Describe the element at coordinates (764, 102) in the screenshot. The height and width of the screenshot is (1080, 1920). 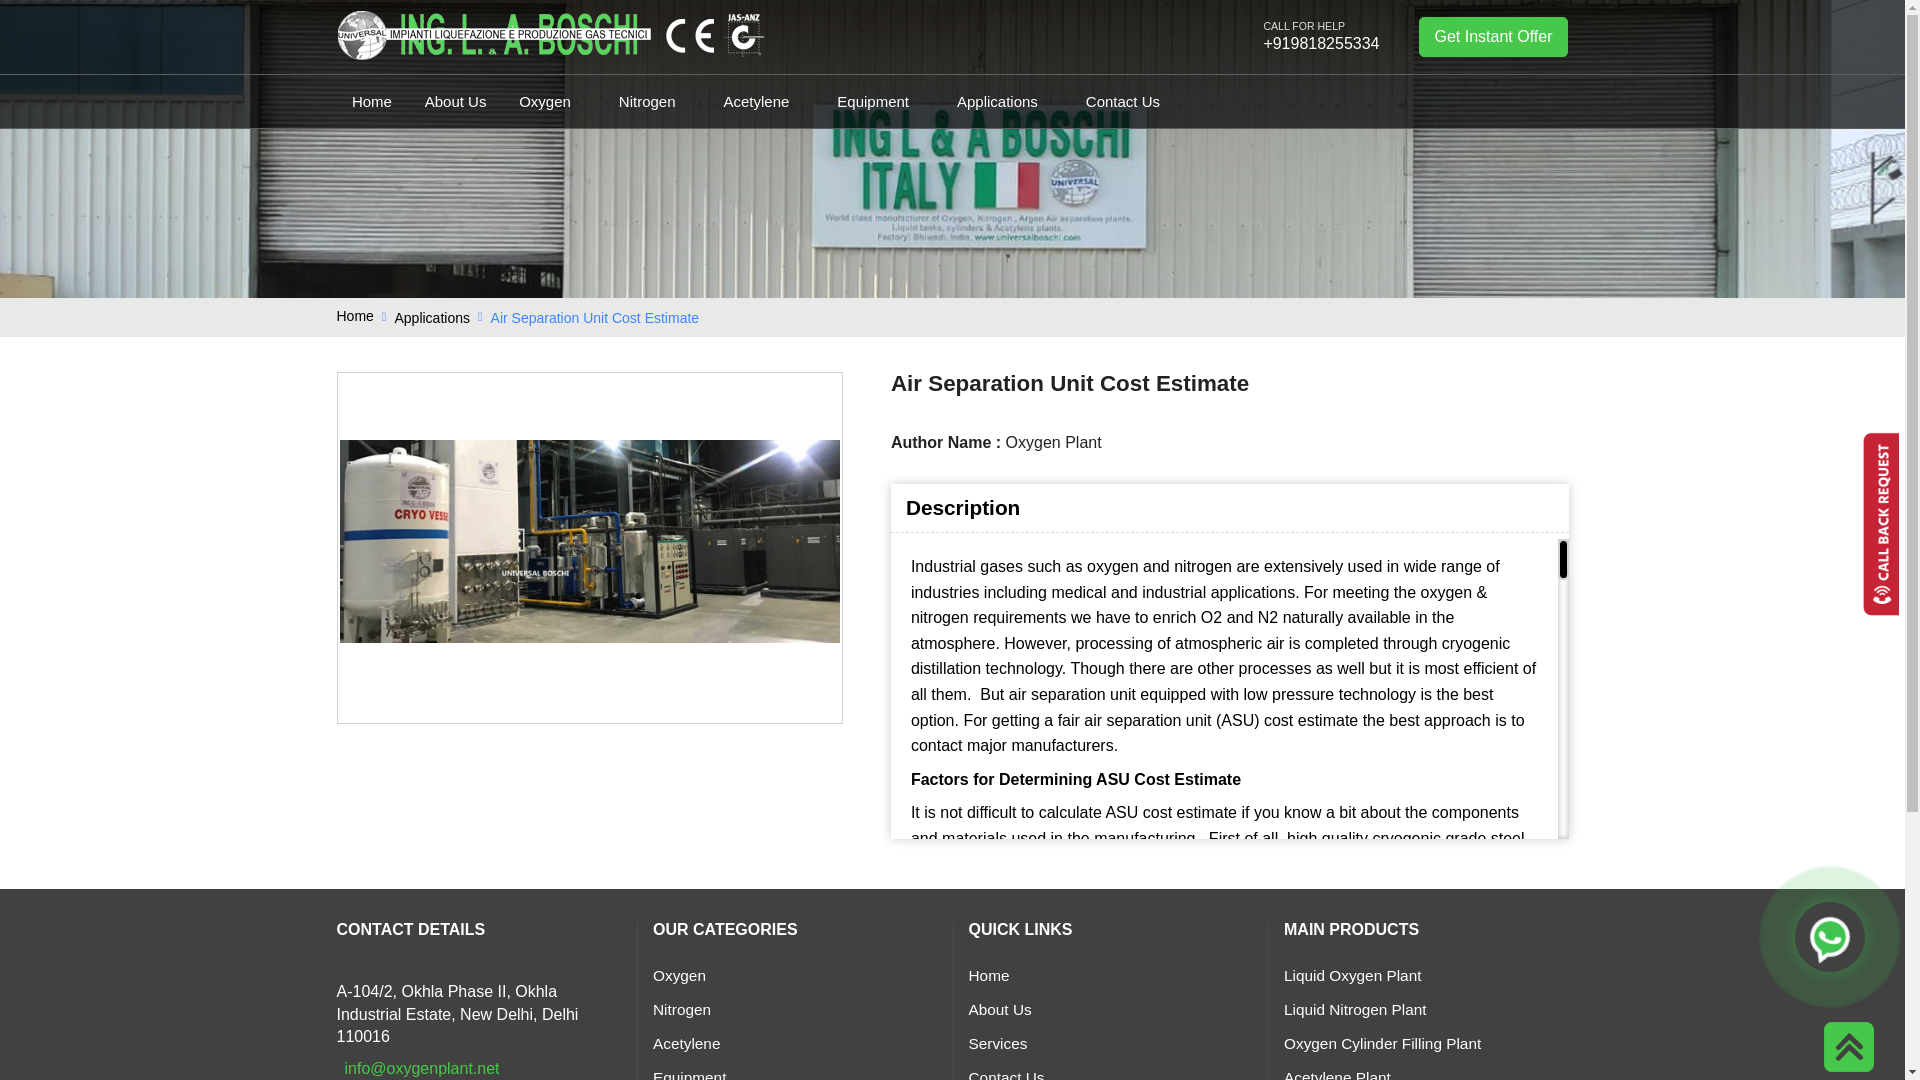
I see `Acetylene` at that location.